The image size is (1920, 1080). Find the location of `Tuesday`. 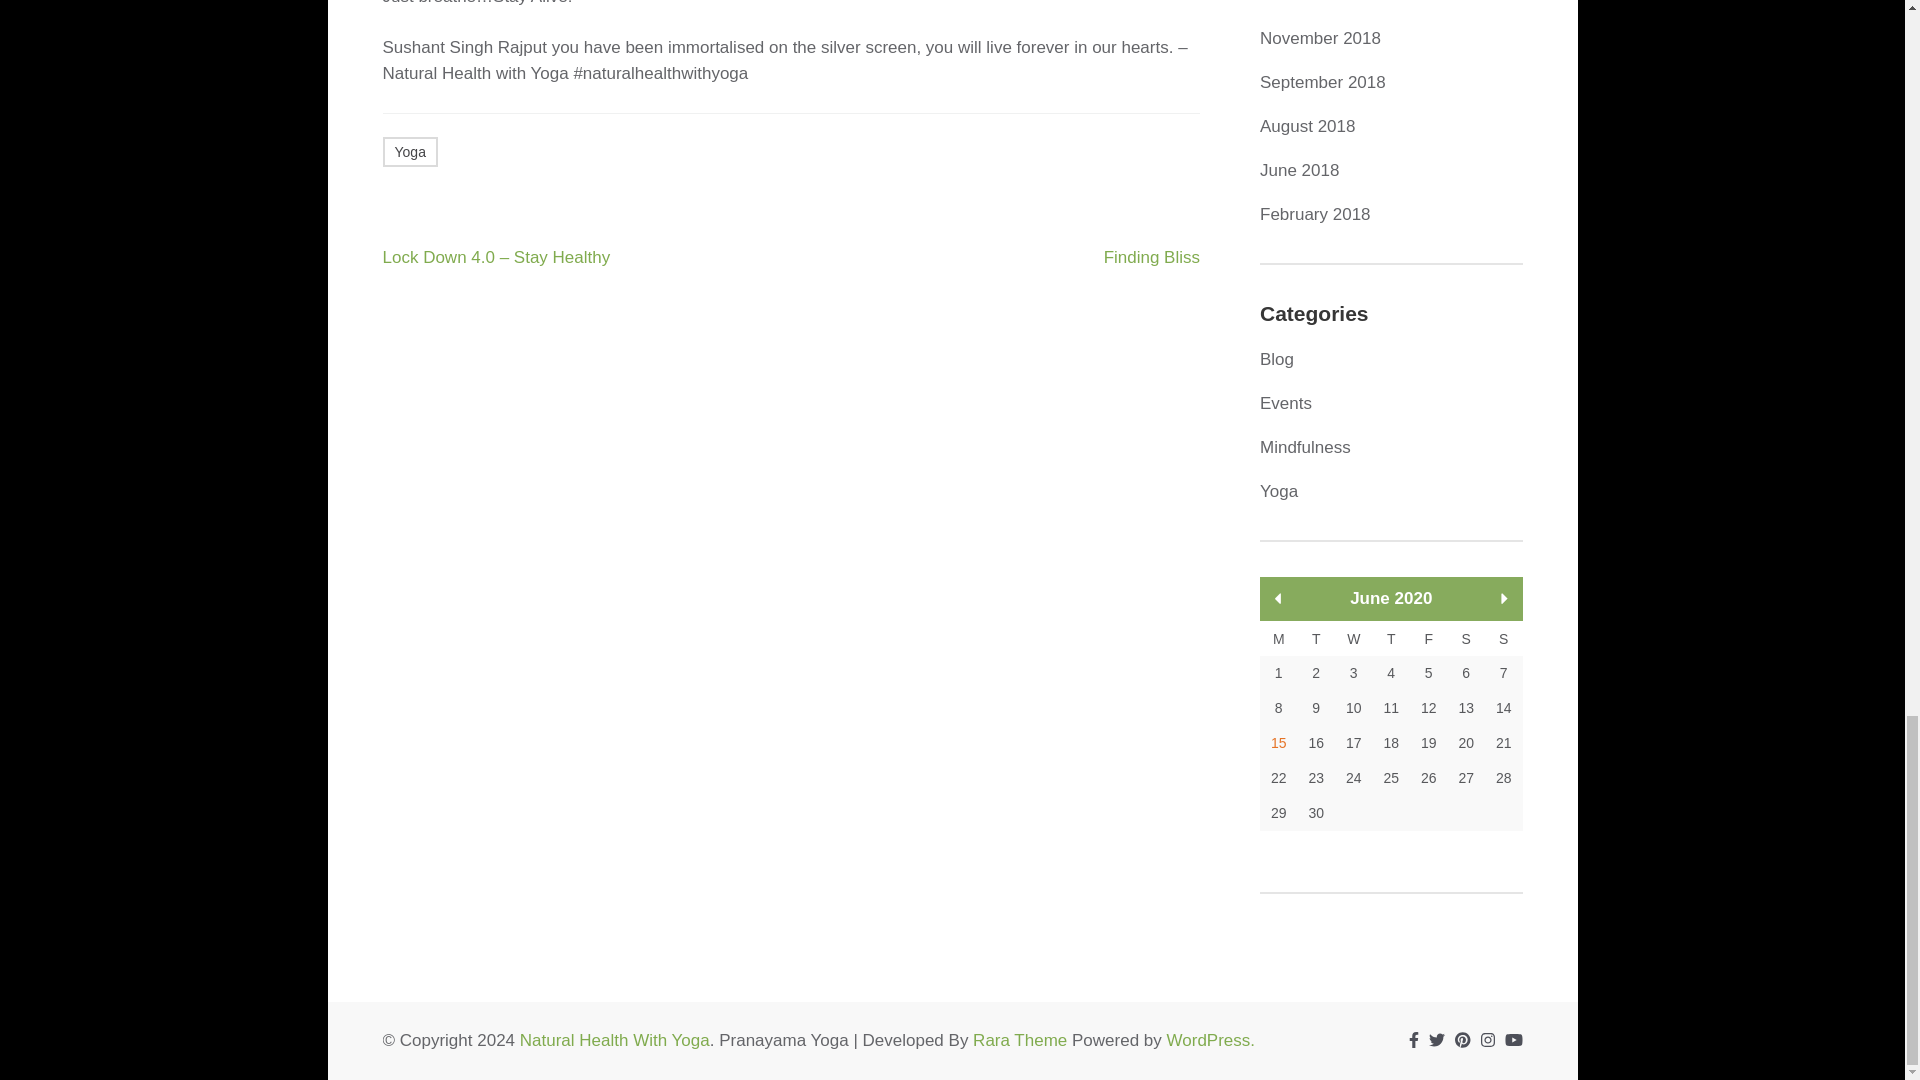

Tuesday is located at coordinates (1316, 638).